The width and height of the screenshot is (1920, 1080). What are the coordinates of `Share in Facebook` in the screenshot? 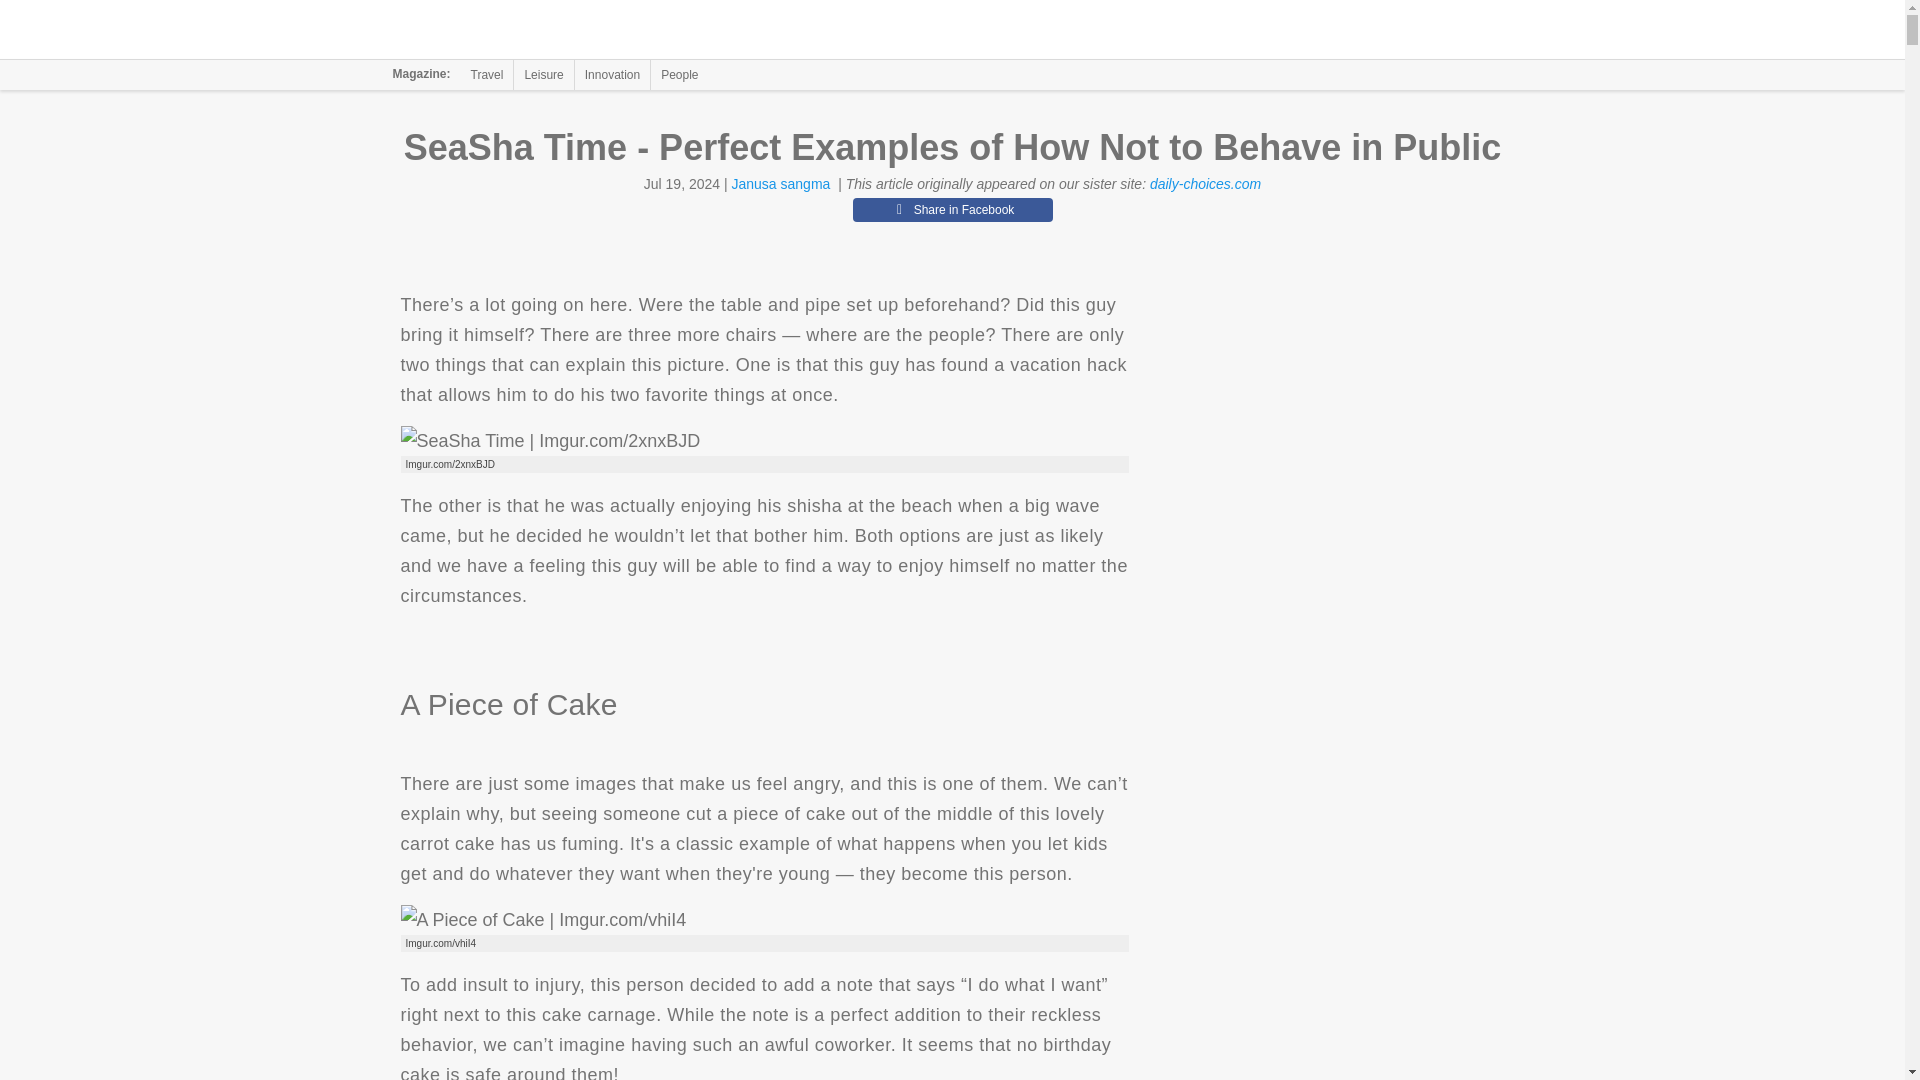 It's located at (952, 210).